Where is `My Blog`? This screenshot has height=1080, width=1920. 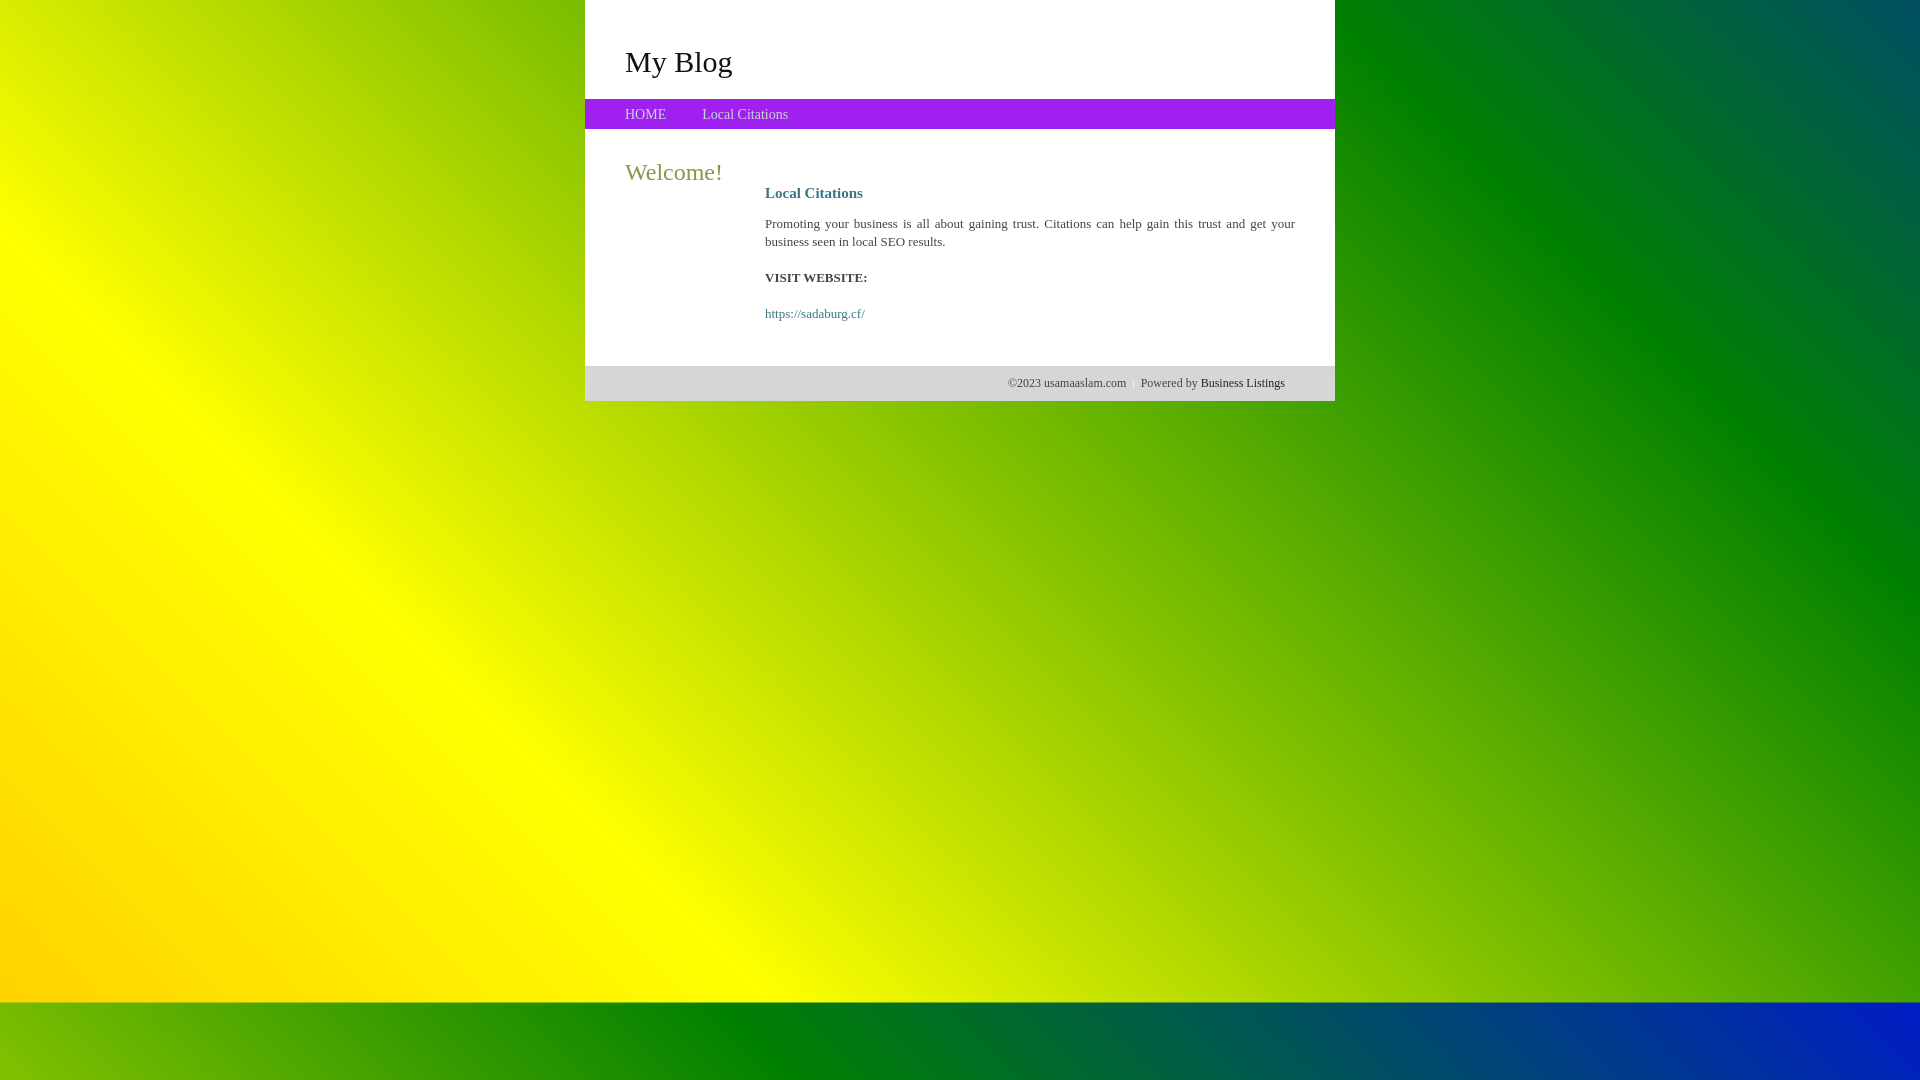 My Blog is located at coordinates (679, 61).